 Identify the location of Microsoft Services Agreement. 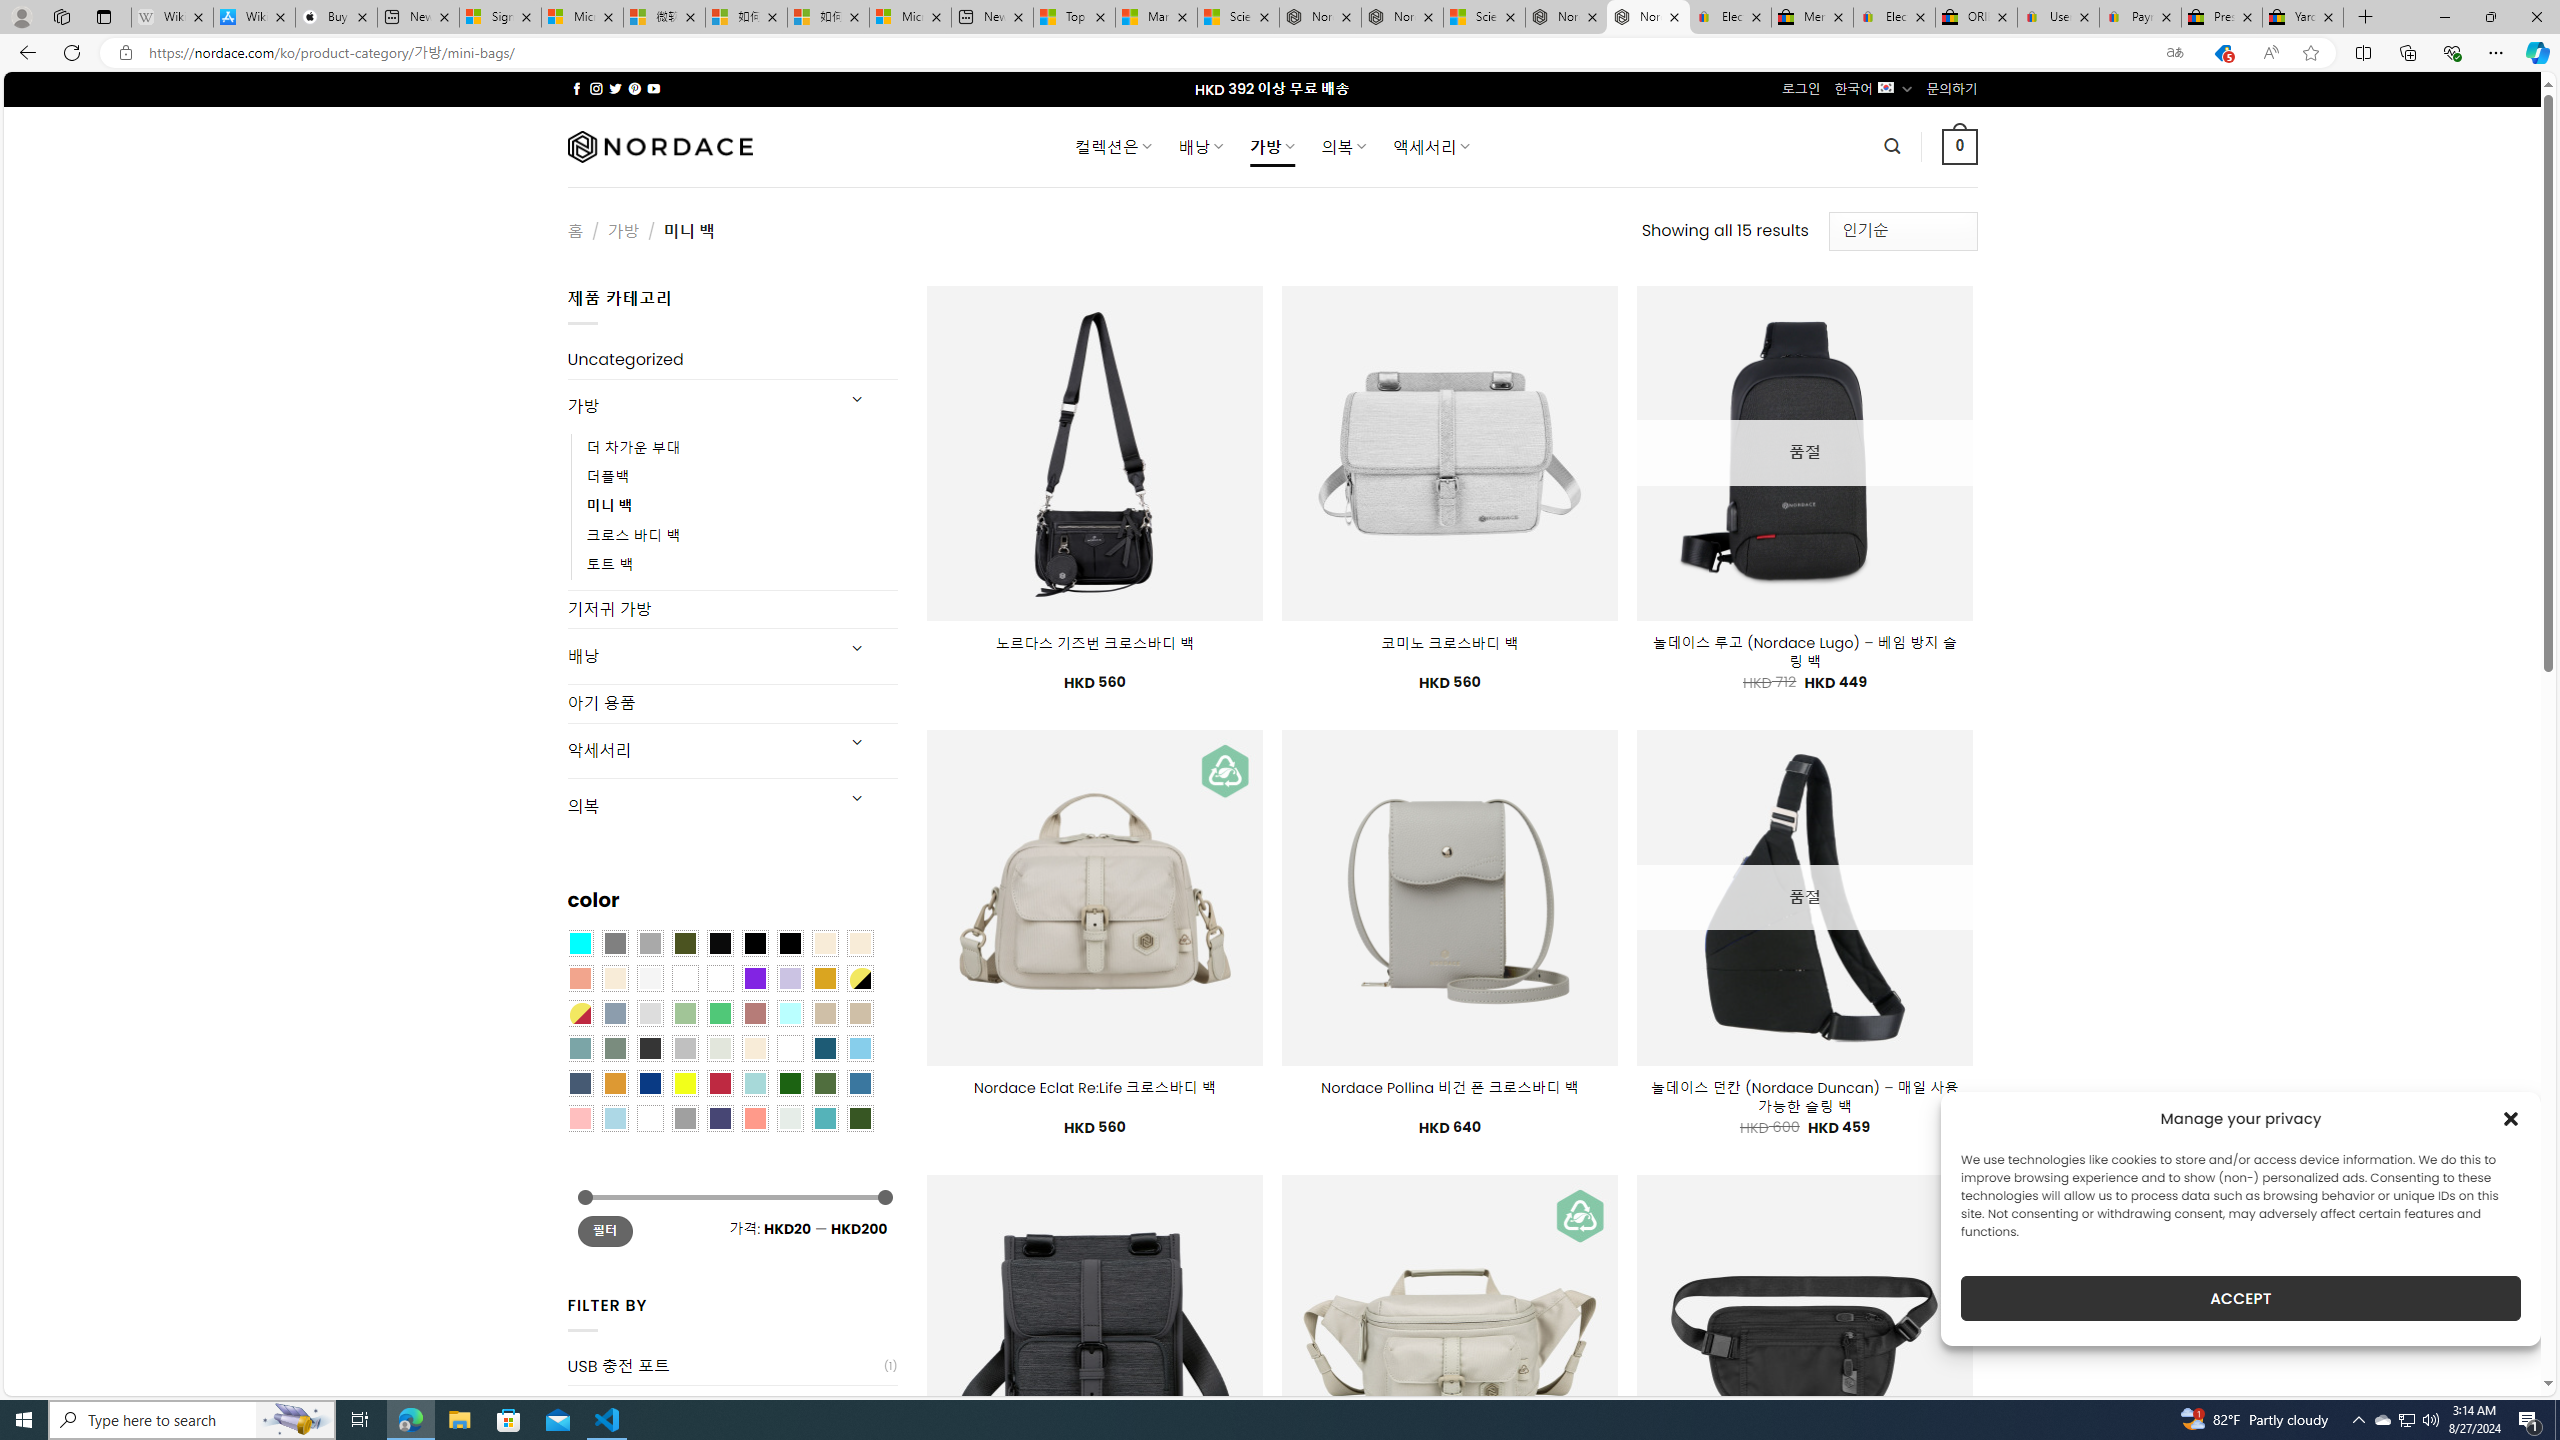
(582, 17).